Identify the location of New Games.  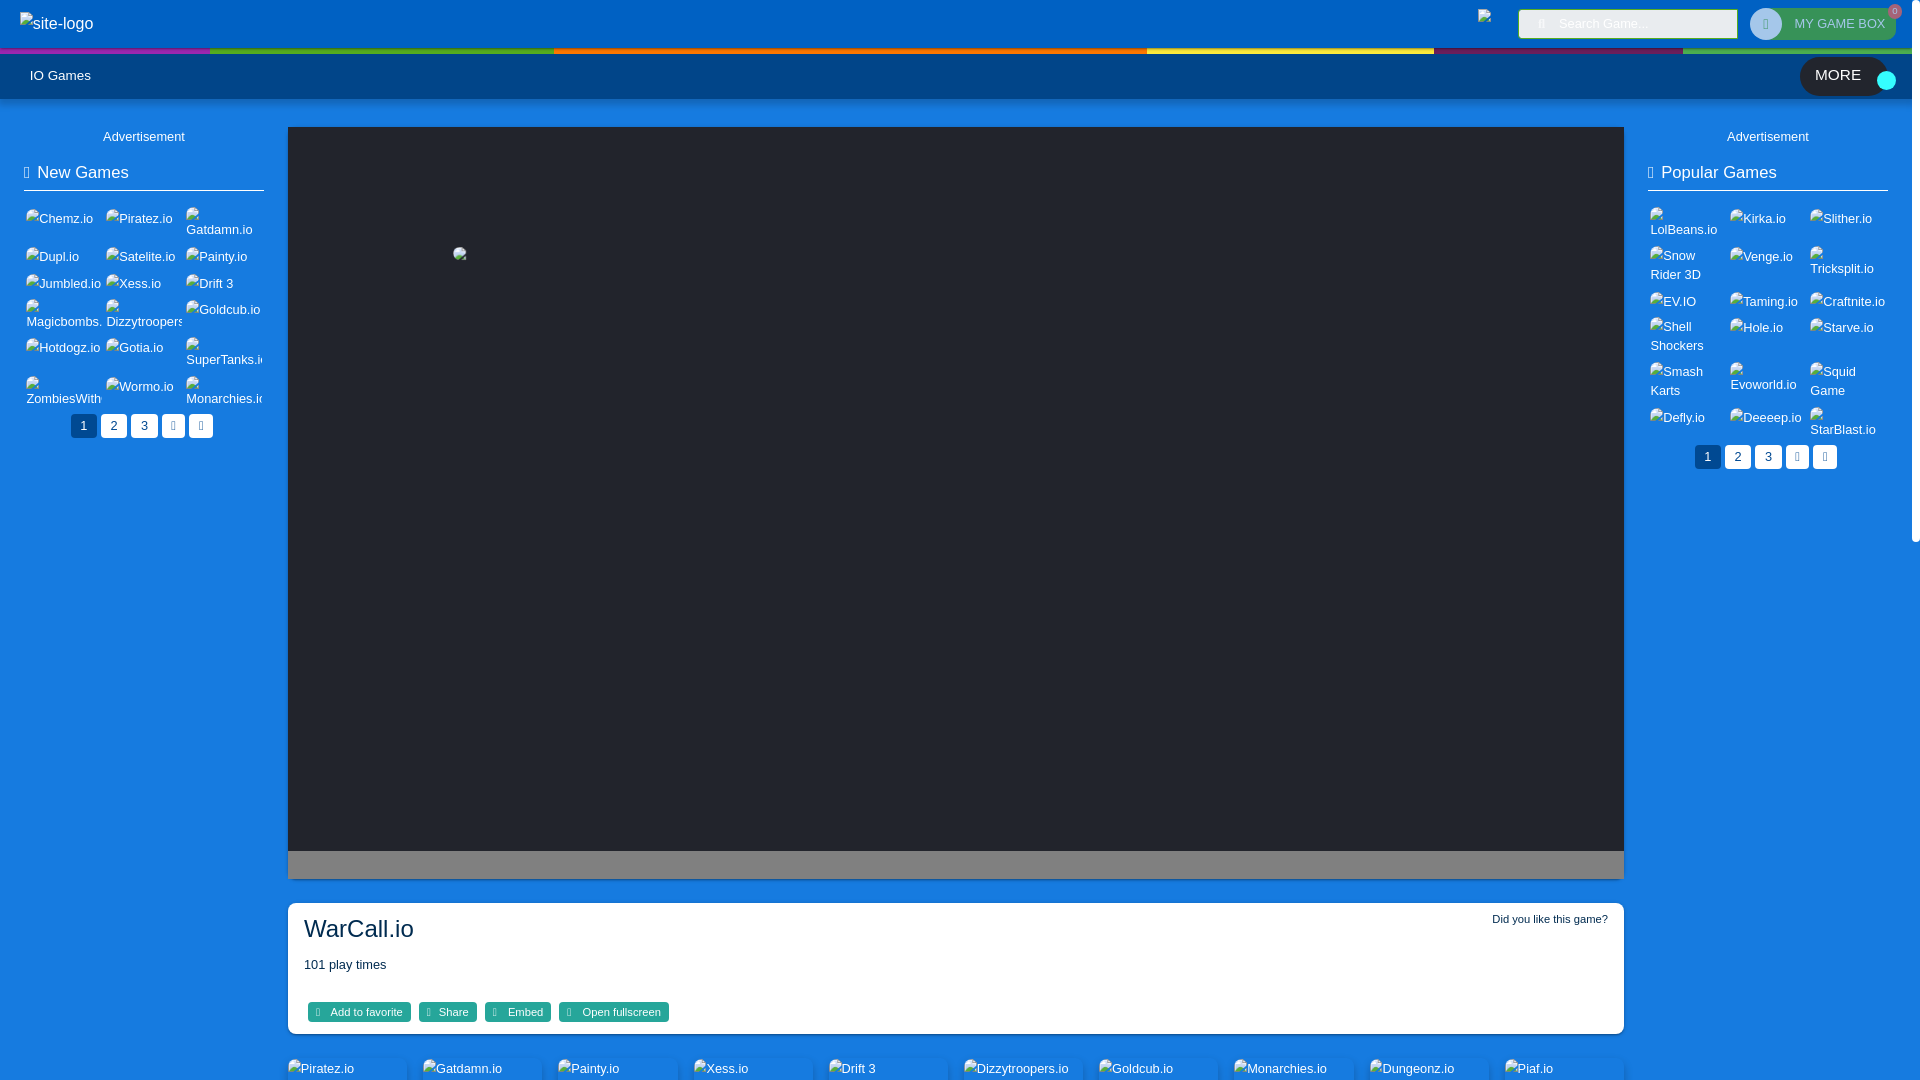
(96, 214).